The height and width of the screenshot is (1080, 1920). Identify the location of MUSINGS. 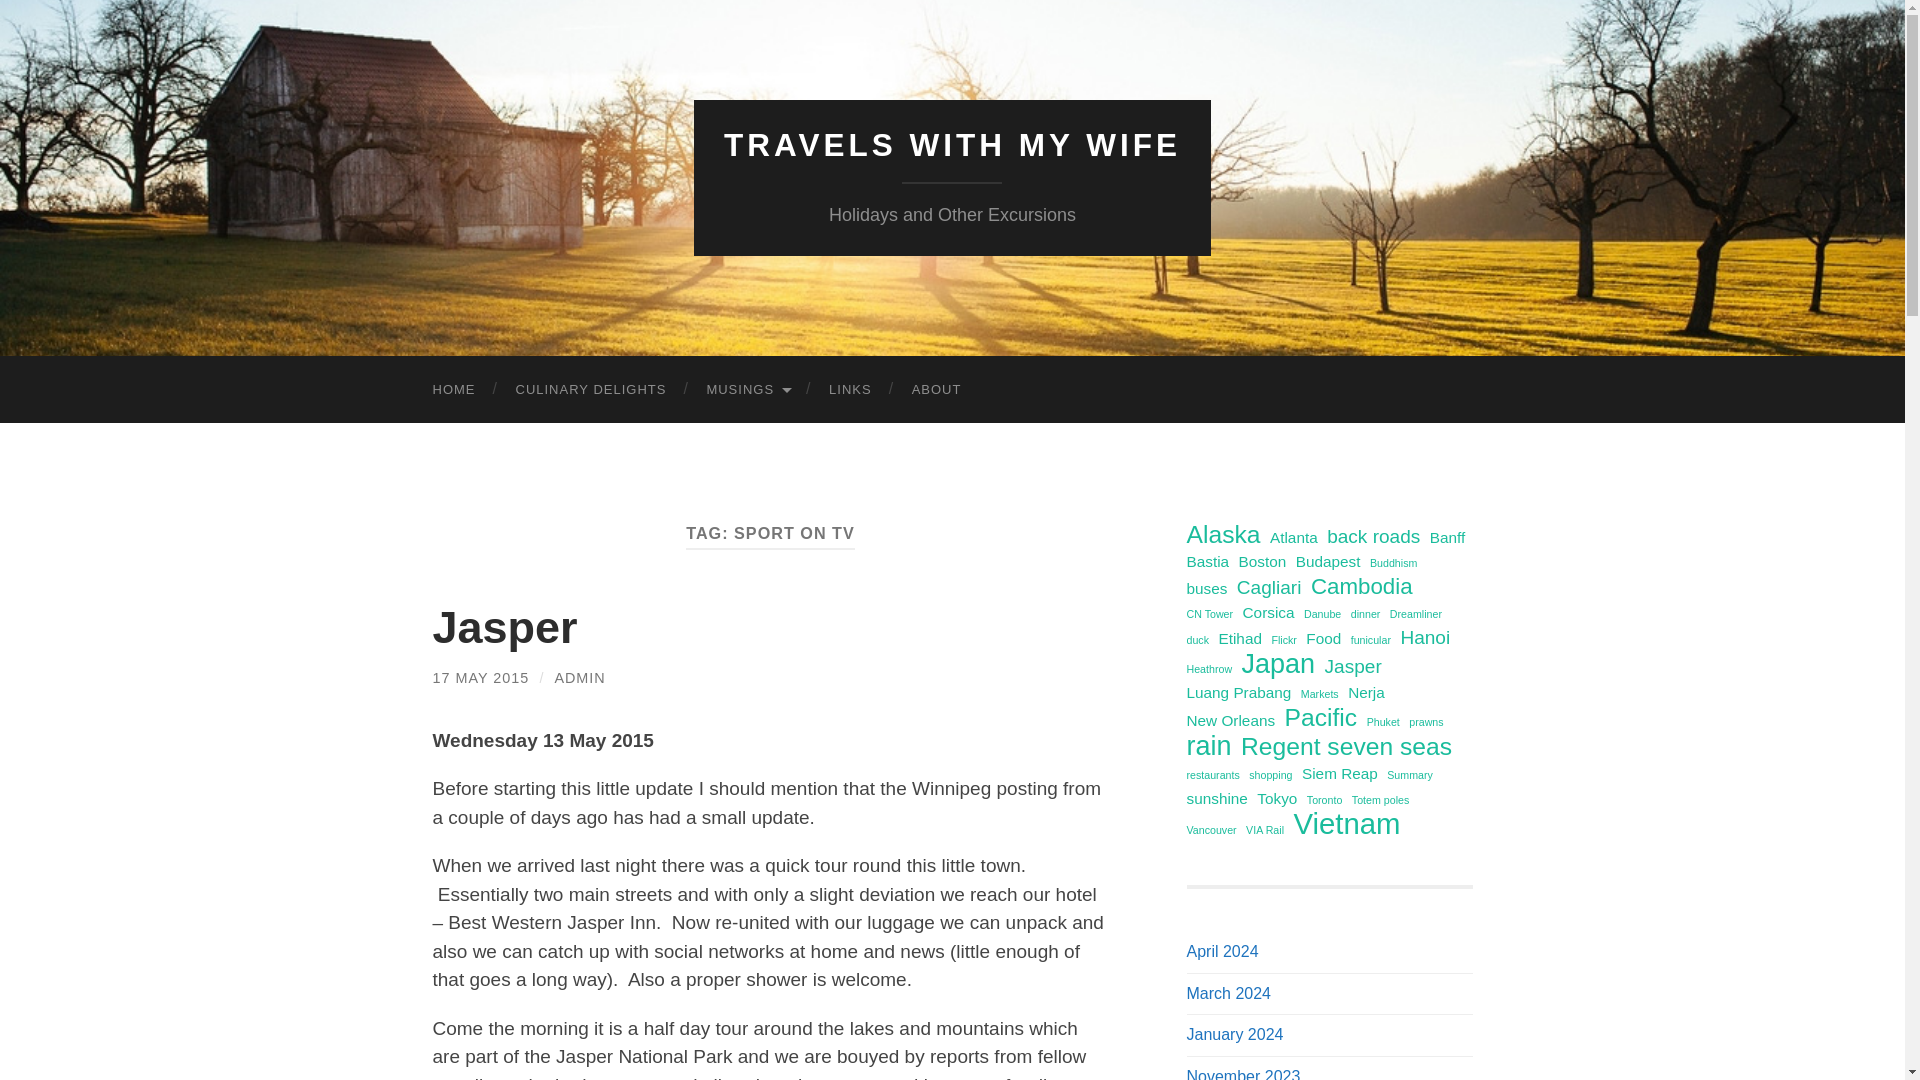
(746, 390).